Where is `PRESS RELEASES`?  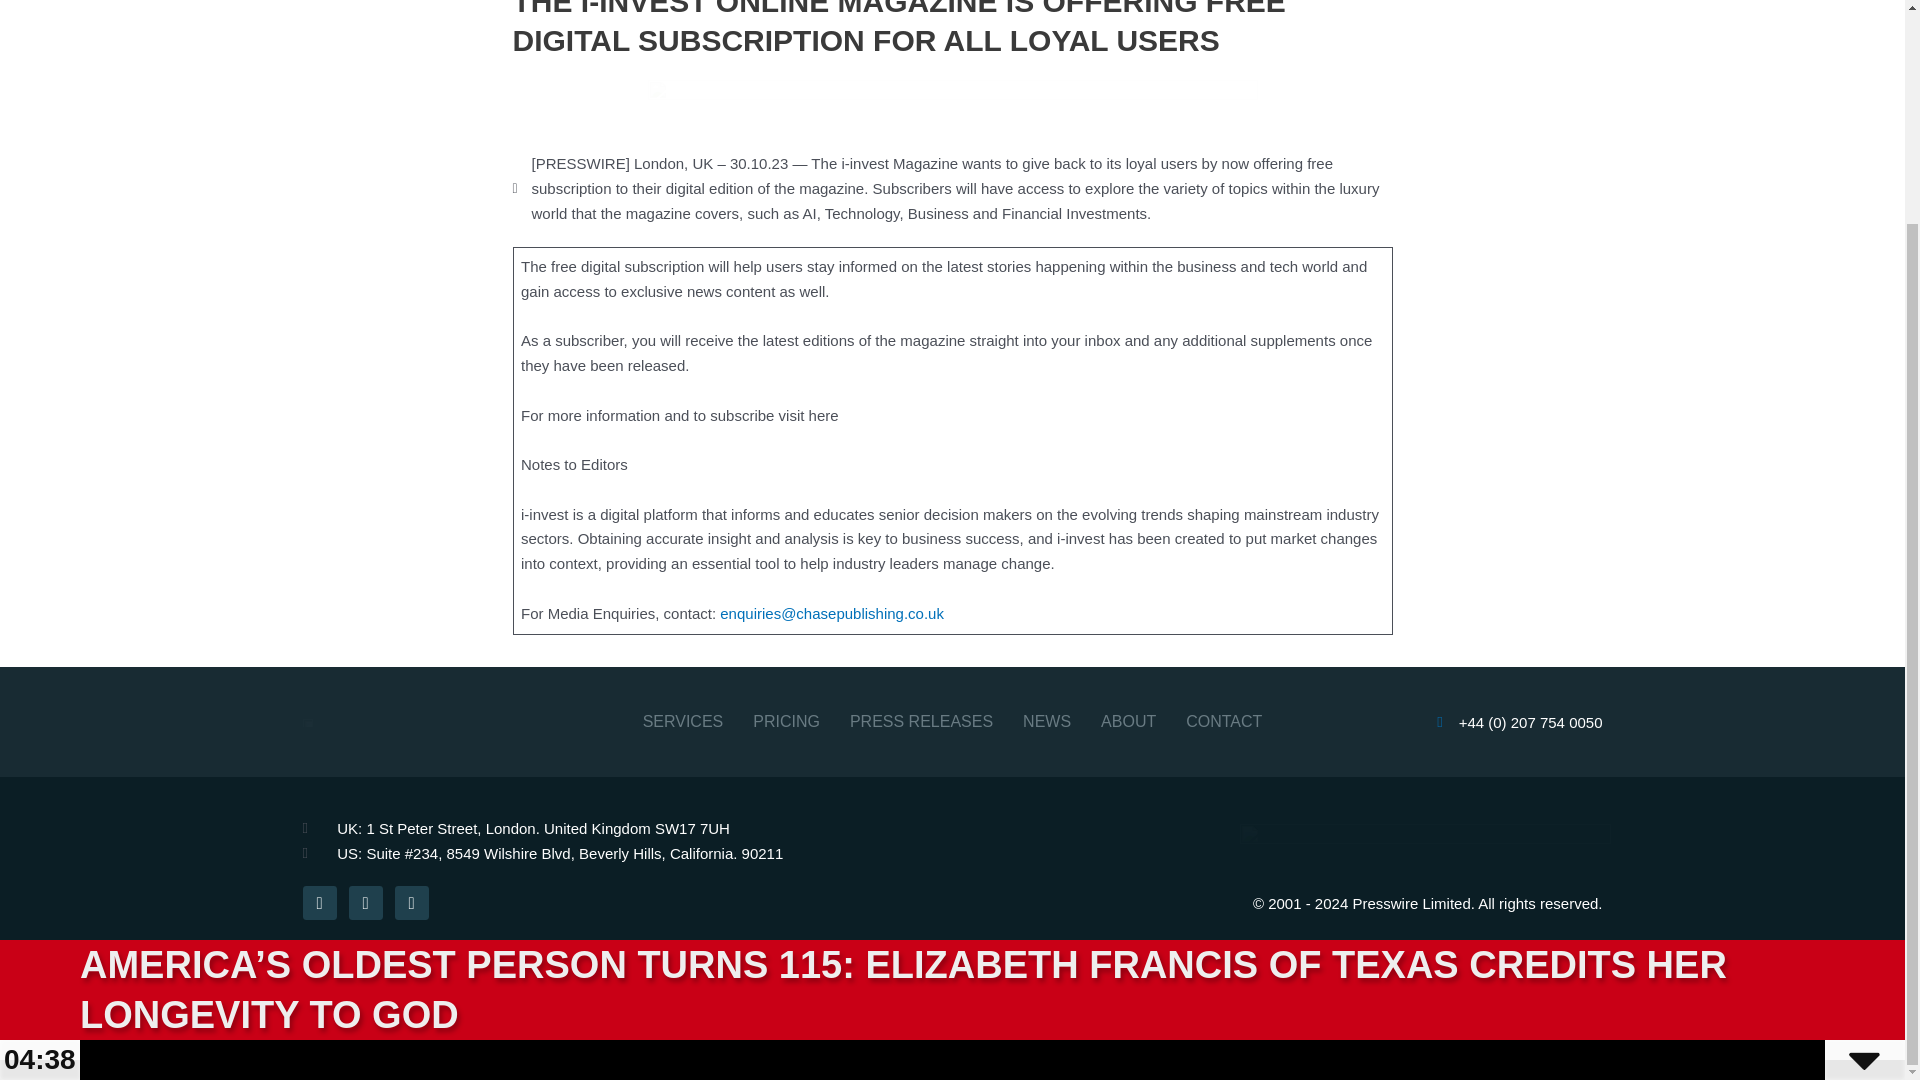
PRESS RELEASES is located at coordinates (921, 722).